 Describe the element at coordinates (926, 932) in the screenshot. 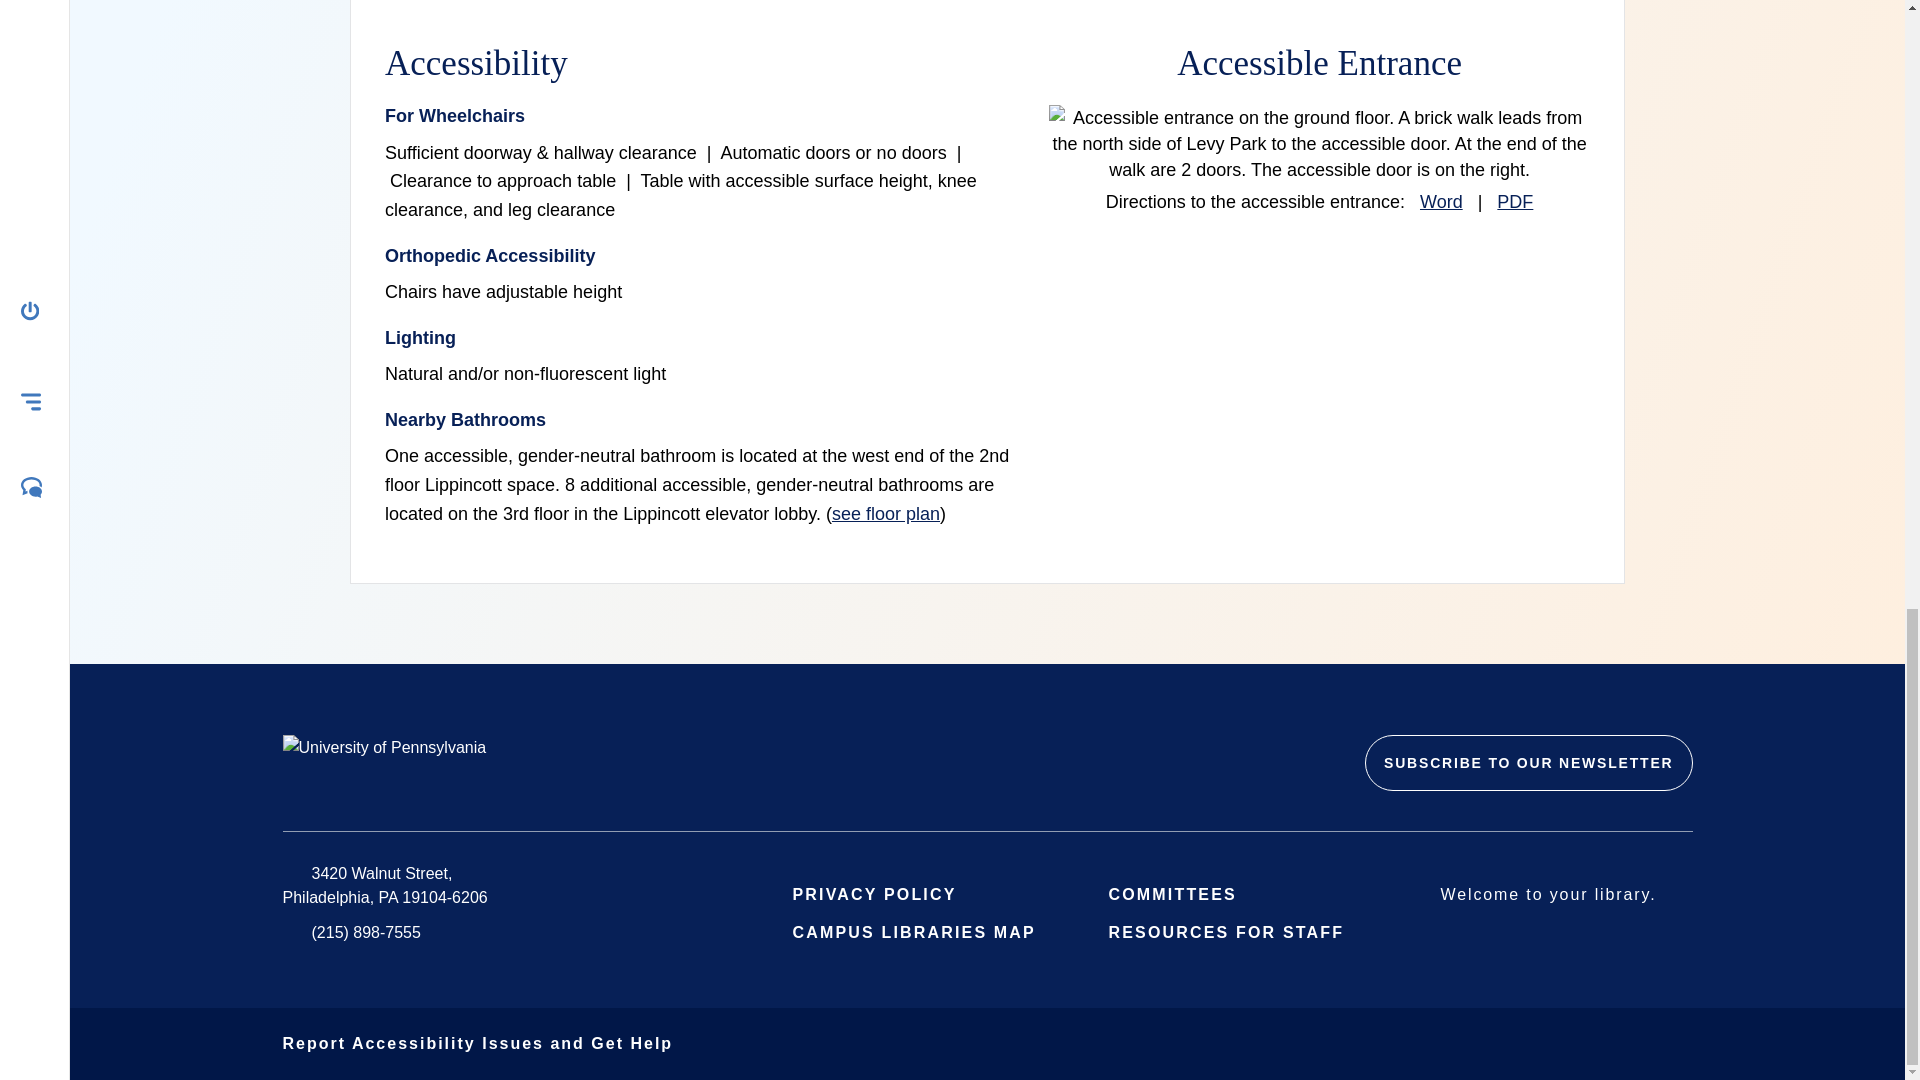

I see `Link to Campus libraries map` at that location.